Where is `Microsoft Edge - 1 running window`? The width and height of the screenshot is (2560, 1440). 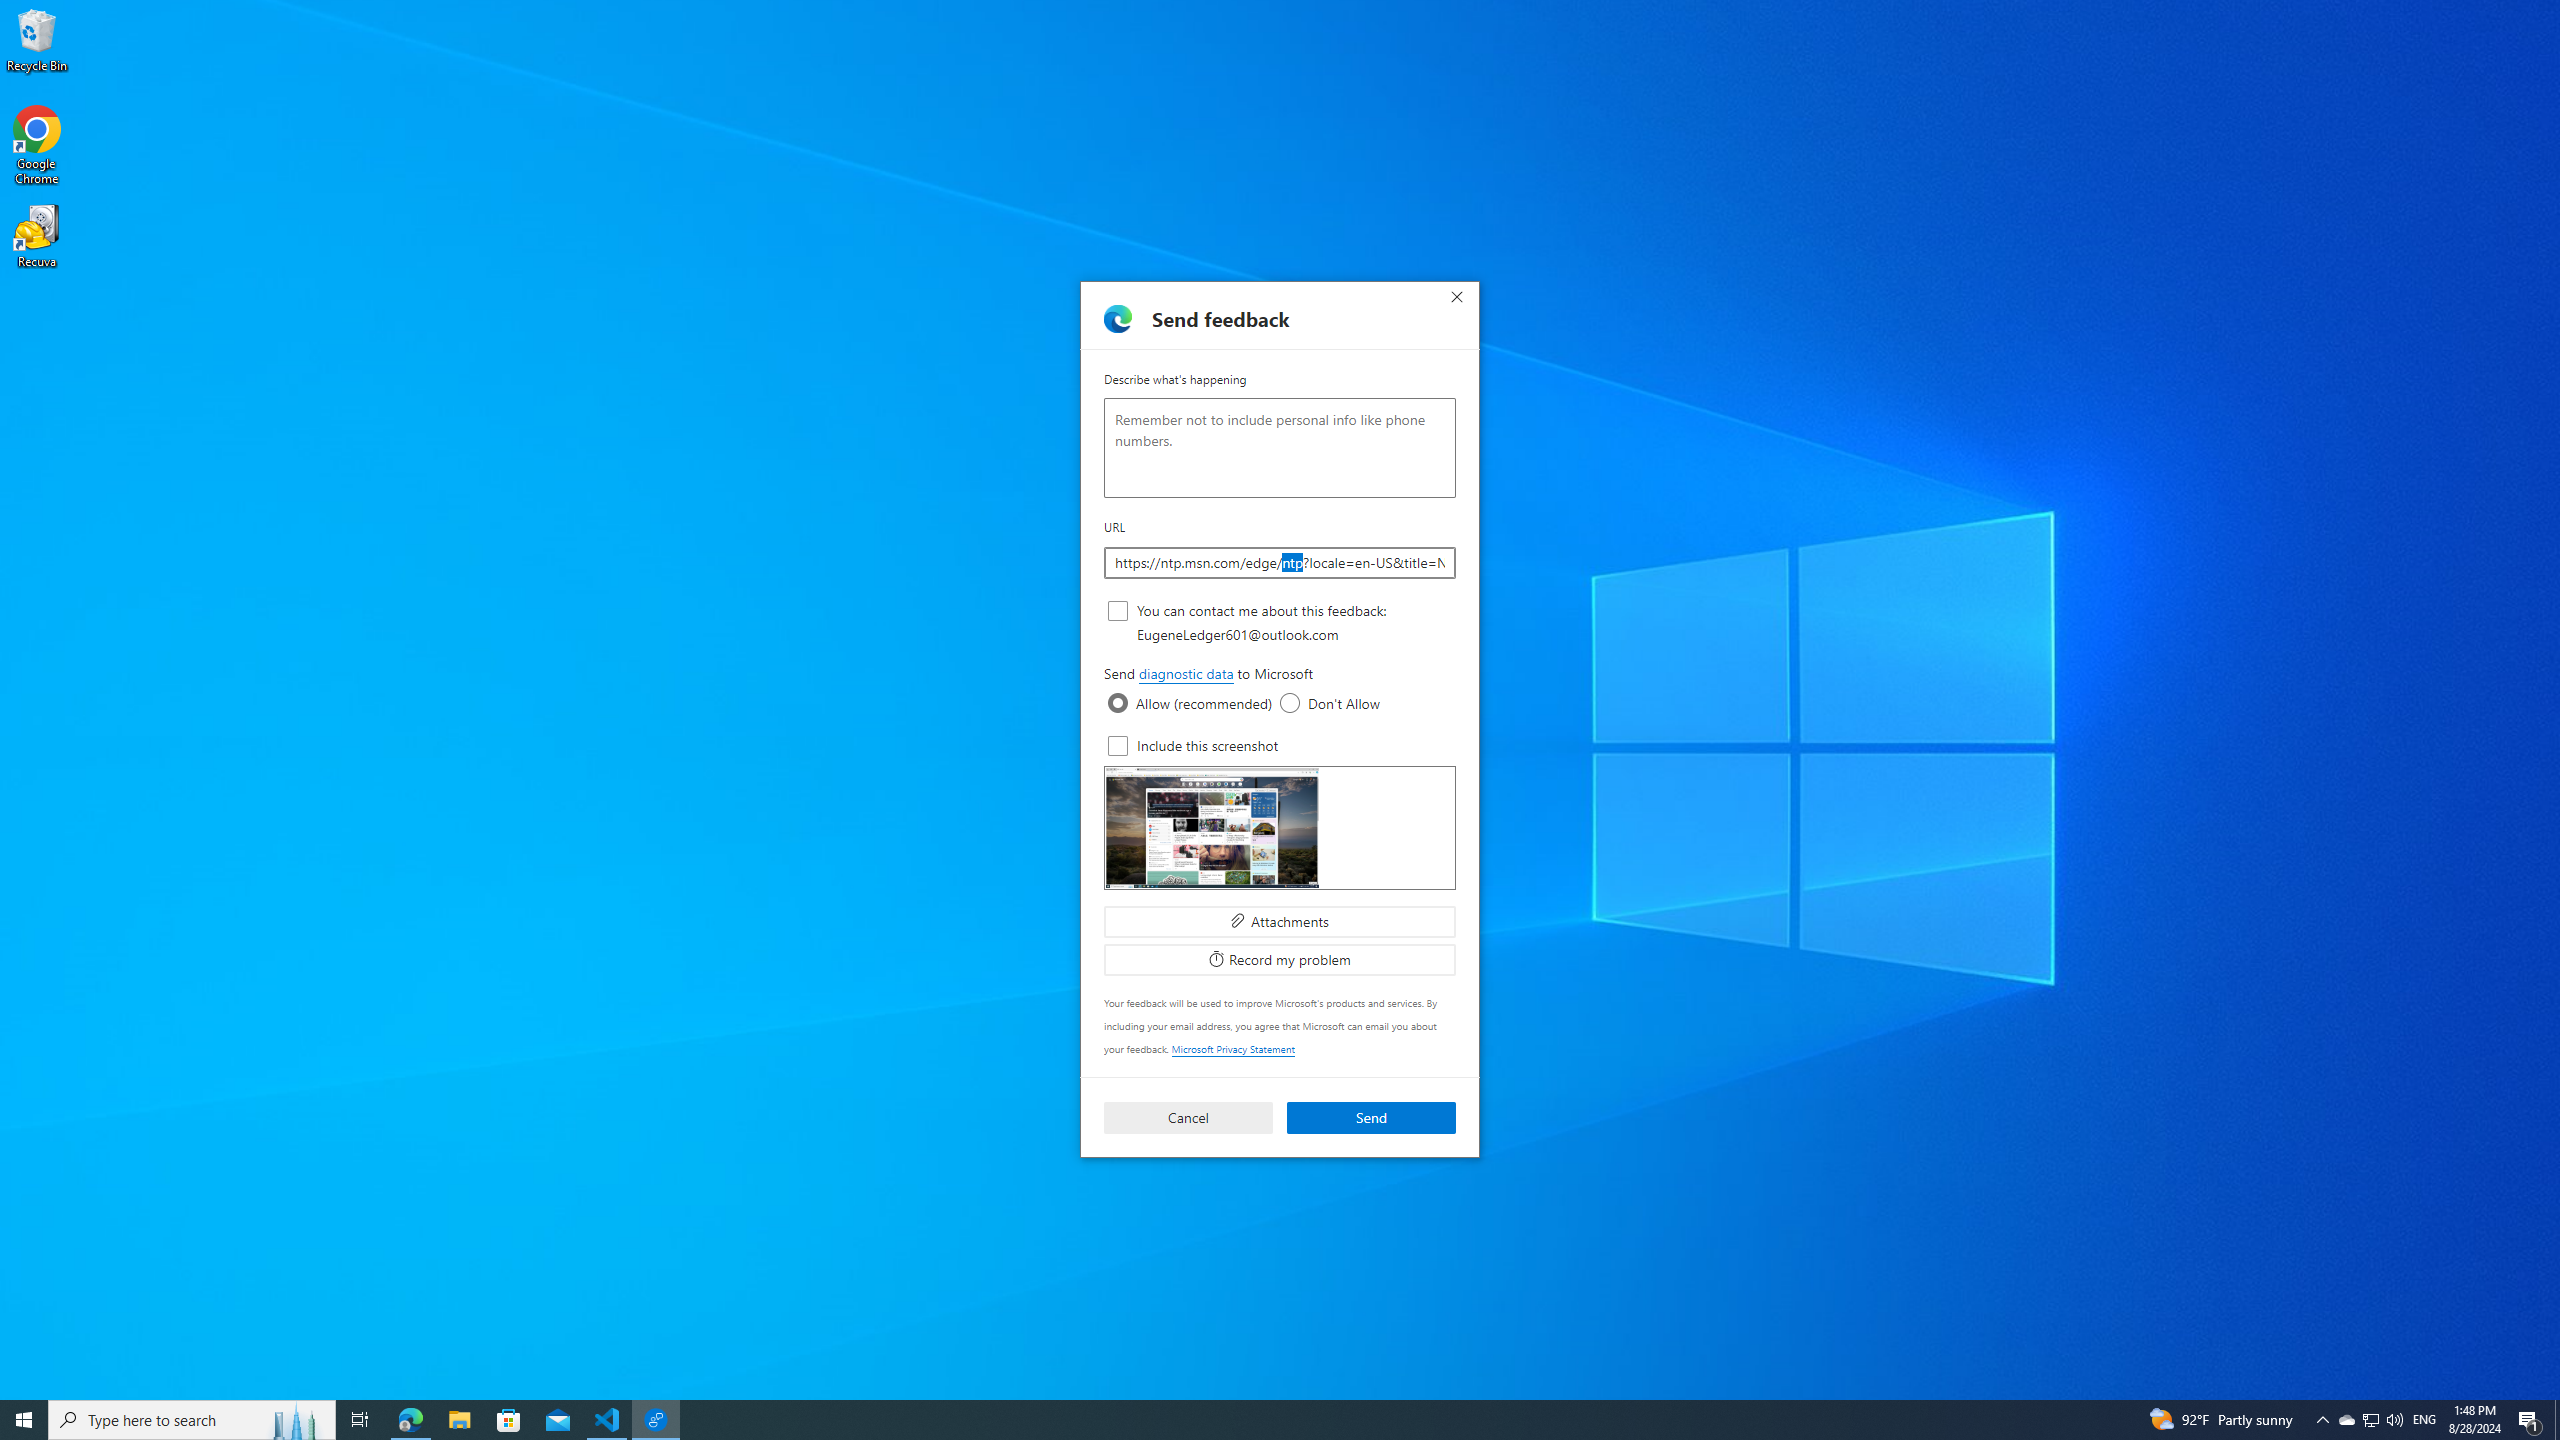
Microsoft Edge - 1 running window is located at coordinates (410, 1420).